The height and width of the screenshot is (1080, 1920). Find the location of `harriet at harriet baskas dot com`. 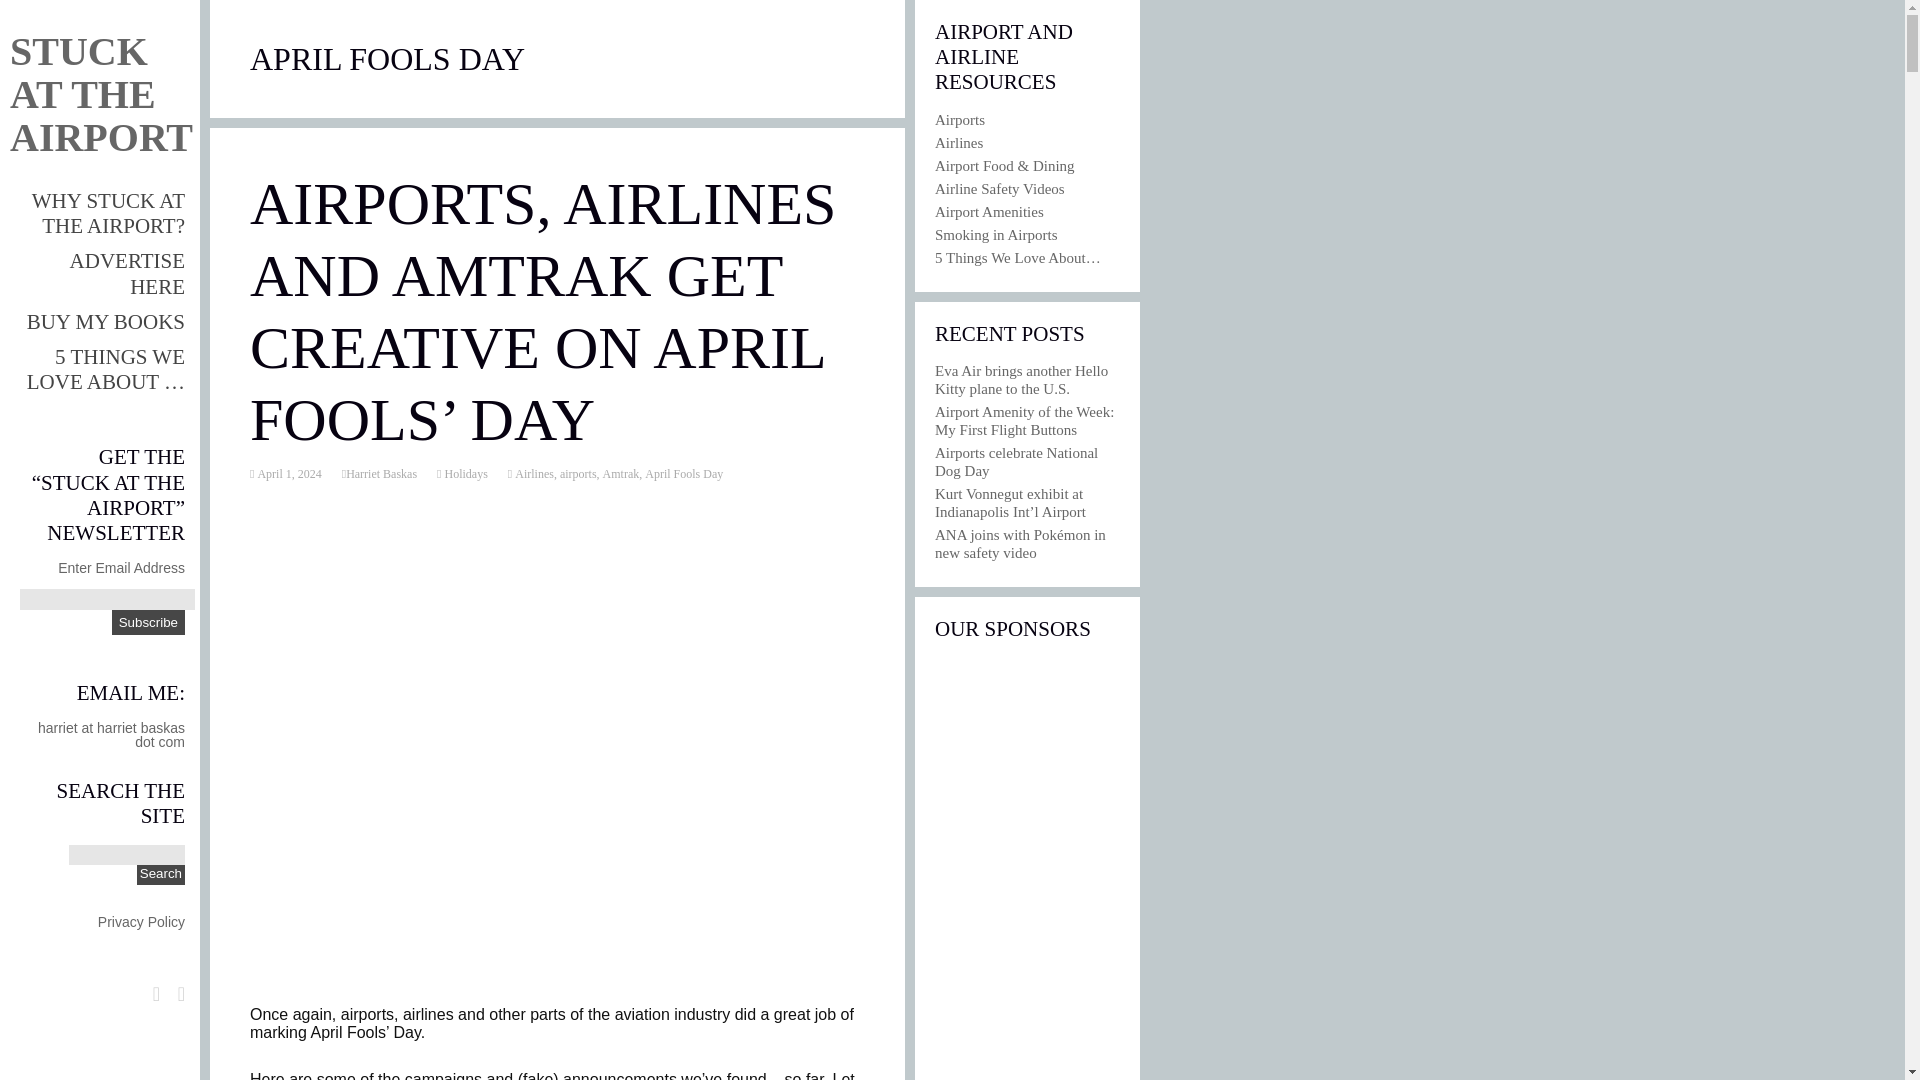

harriet at harriet baskas dot com is located at coordinates (111, 734).